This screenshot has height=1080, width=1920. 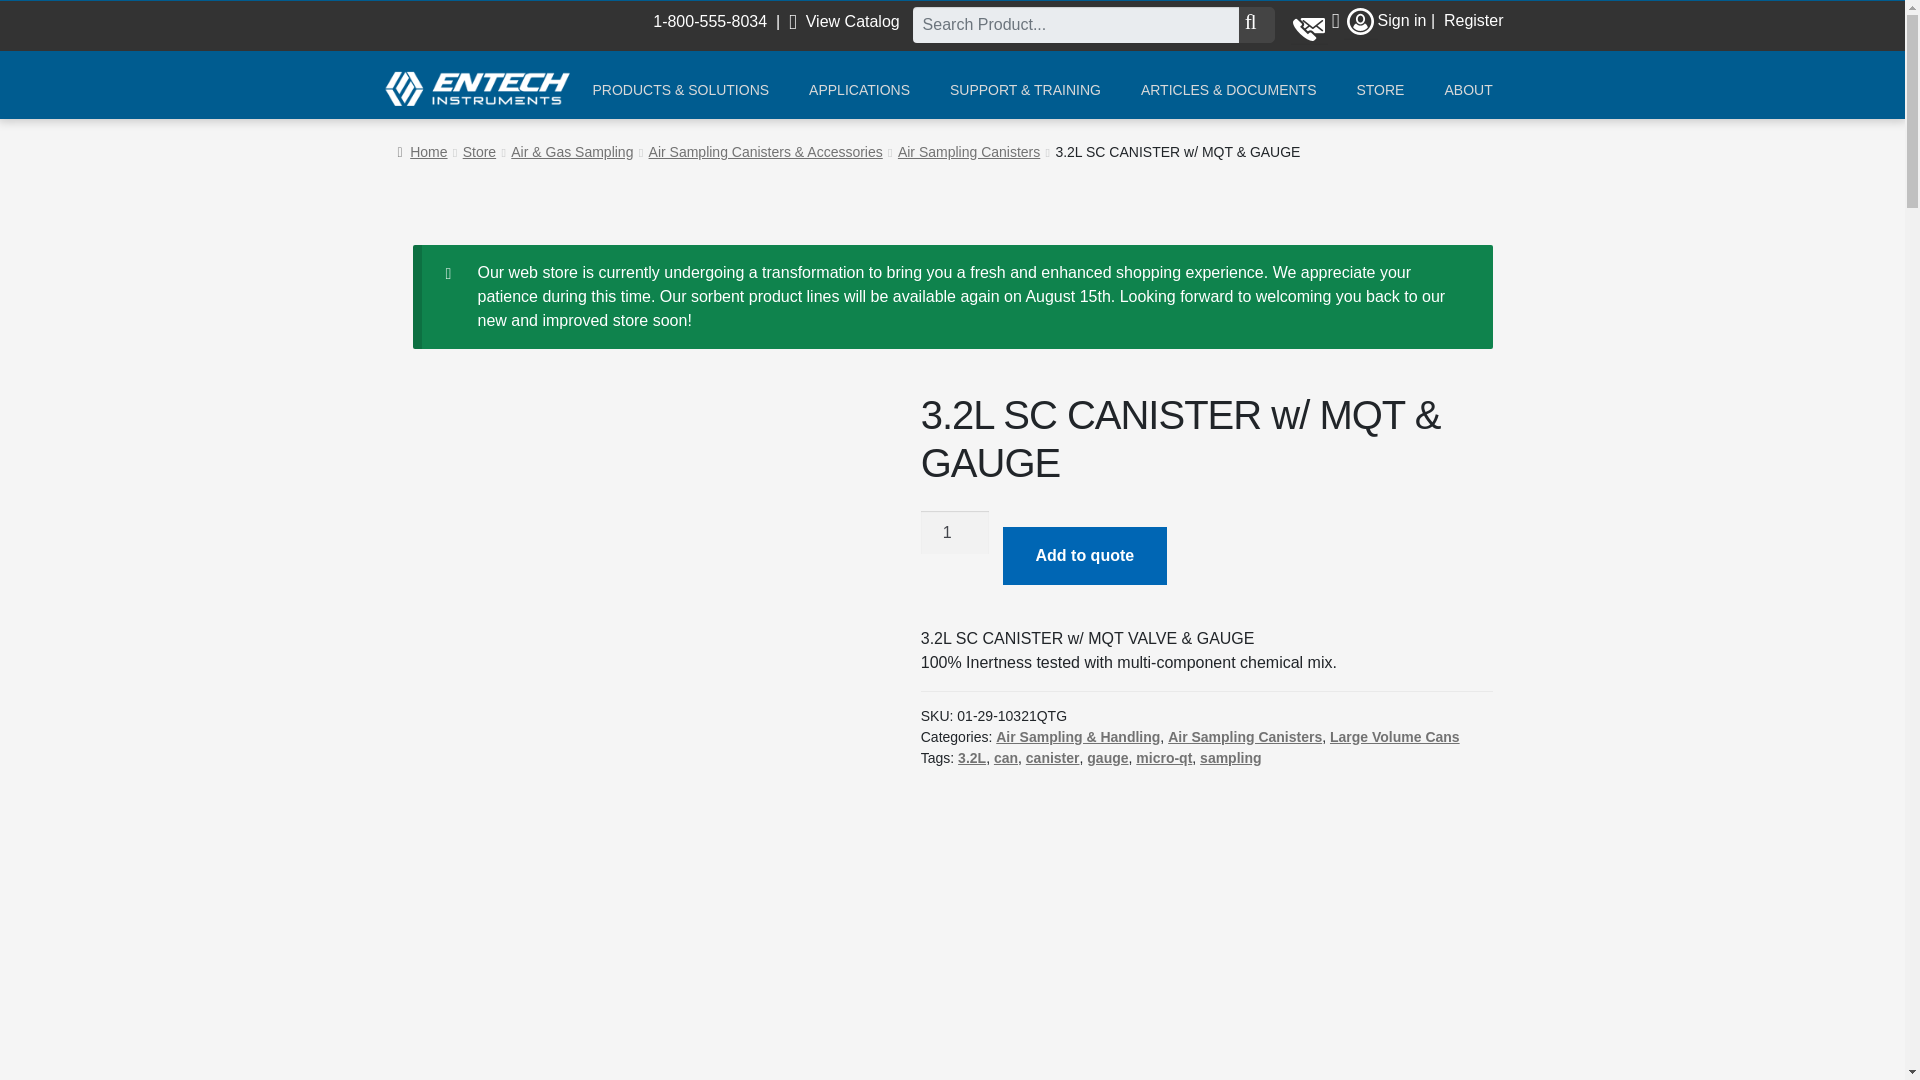 I want to click on 1, so click(x=954, y=532).